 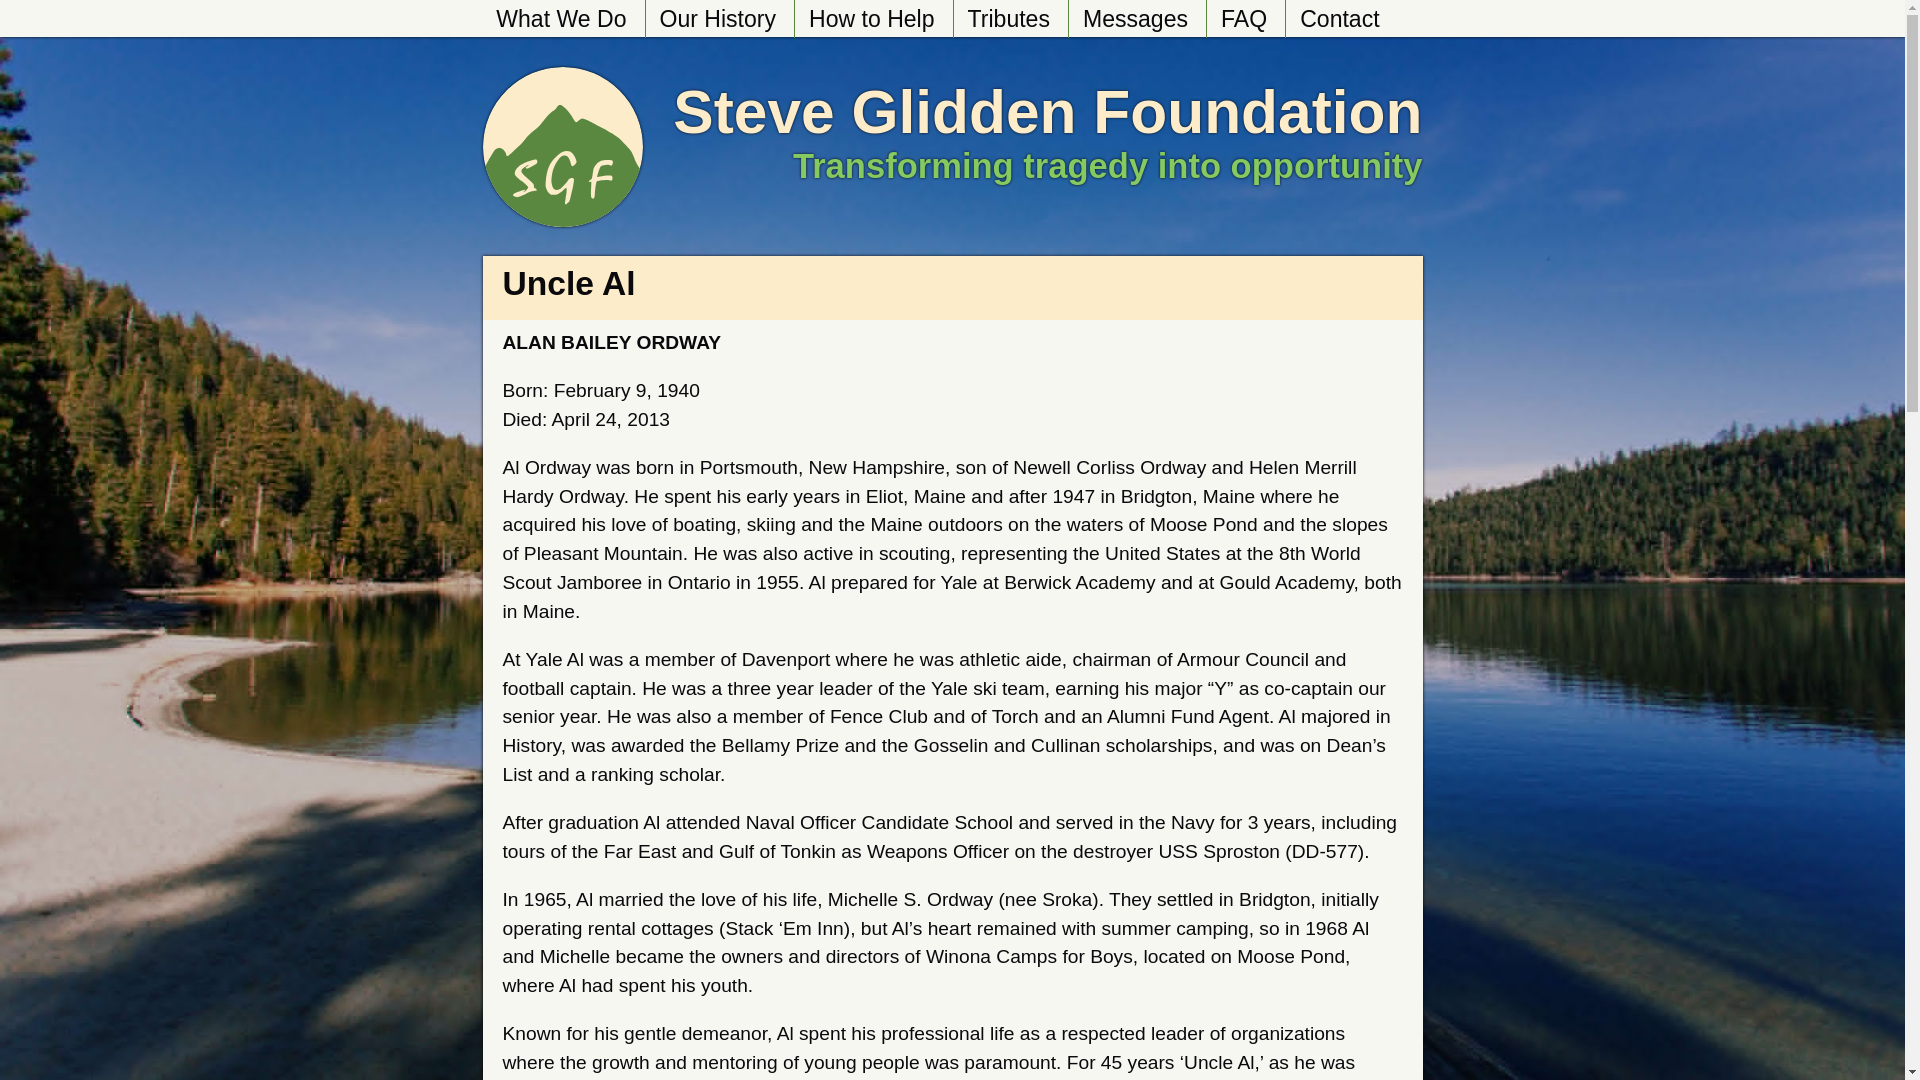 I want to click on Steve Glidden Foundation, so click(x=1048, y=111).